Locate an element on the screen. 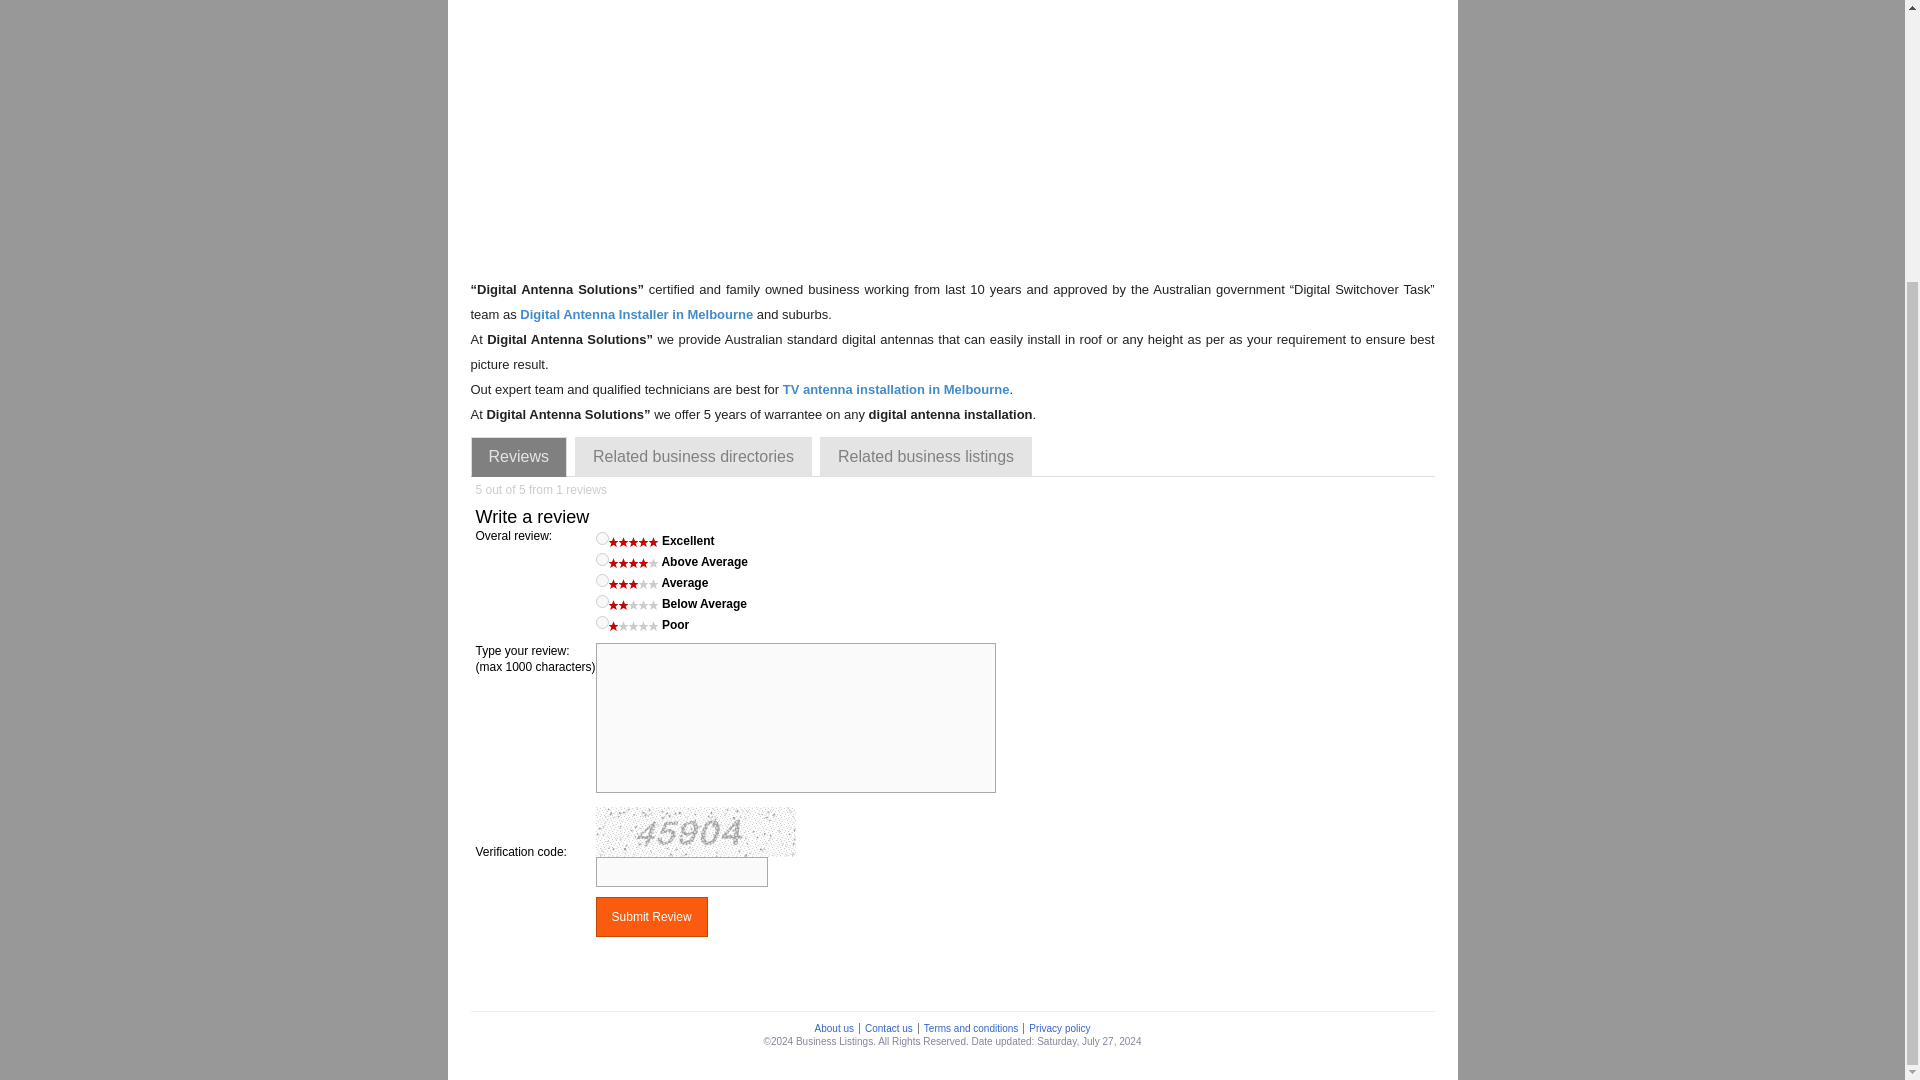  Submit Review is located at coordinates (652, 917).